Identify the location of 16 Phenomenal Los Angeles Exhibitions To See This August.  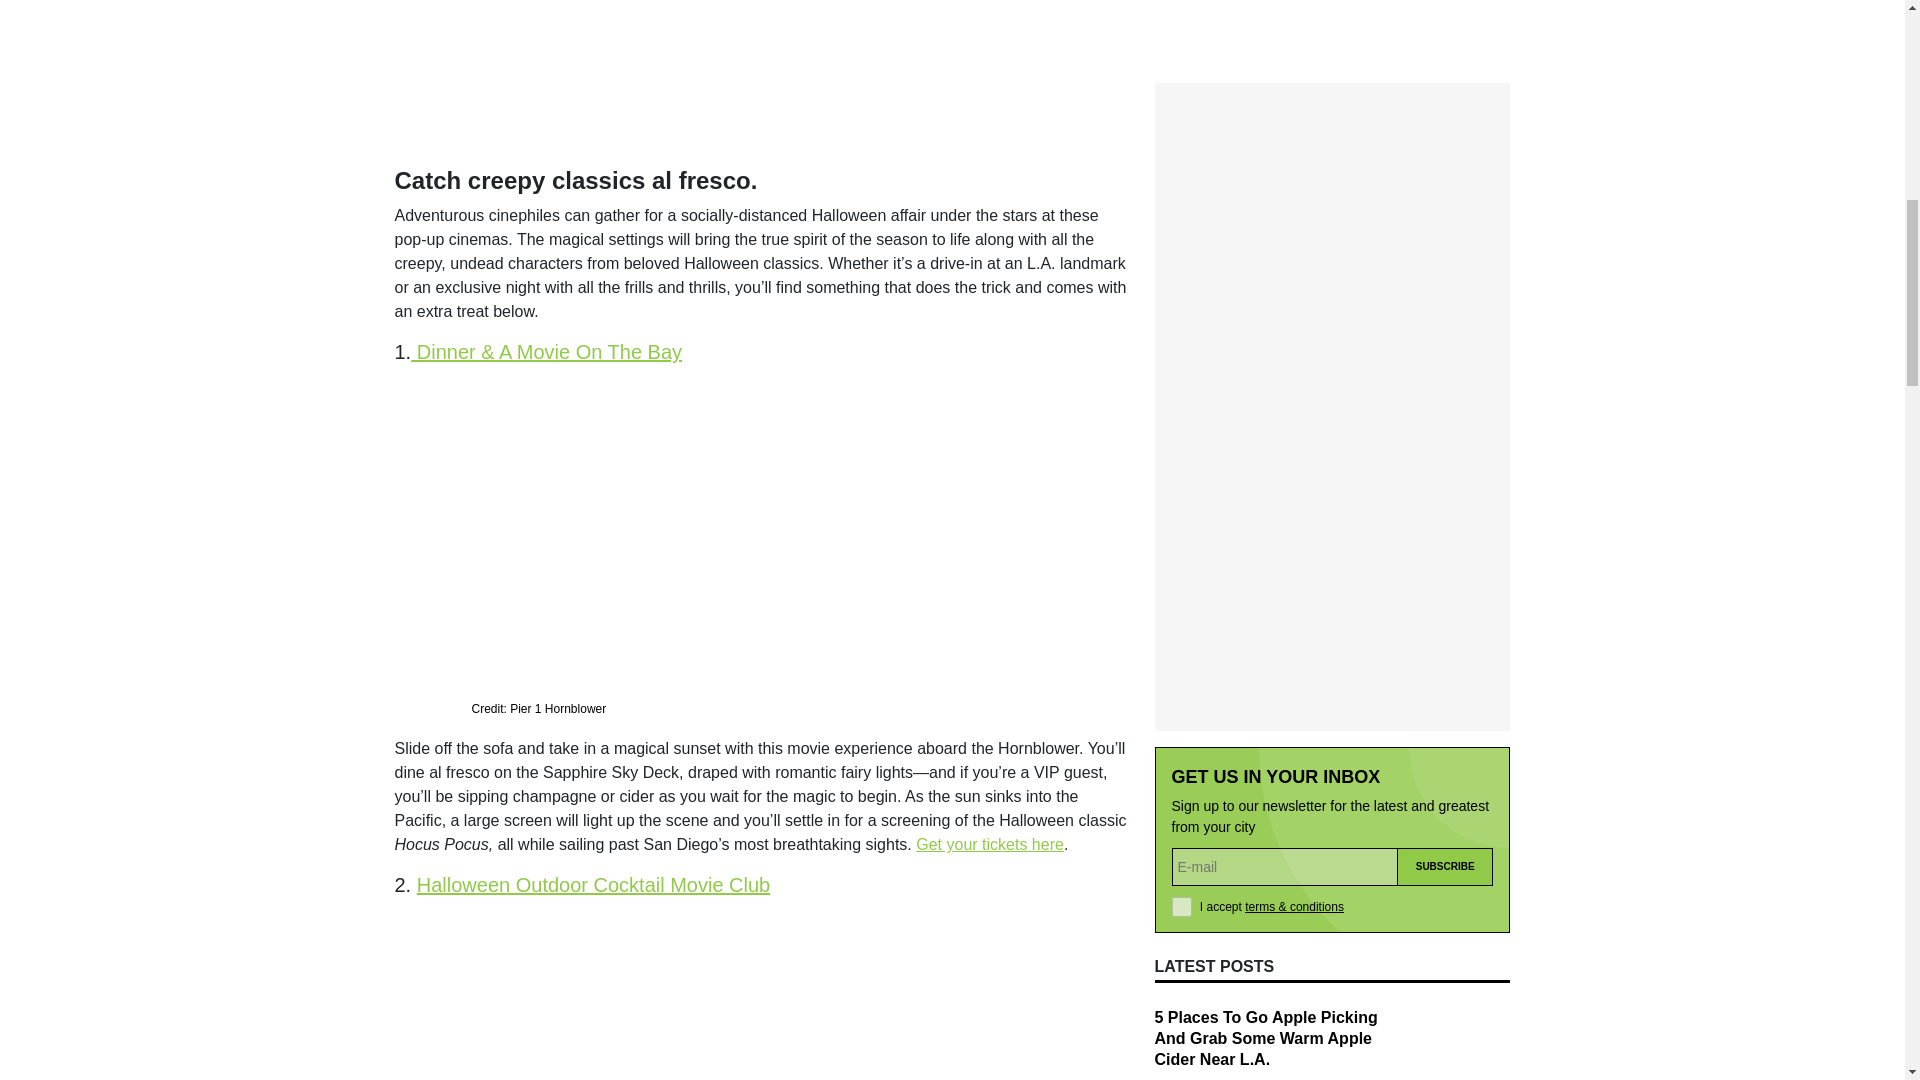
(1262, 746).